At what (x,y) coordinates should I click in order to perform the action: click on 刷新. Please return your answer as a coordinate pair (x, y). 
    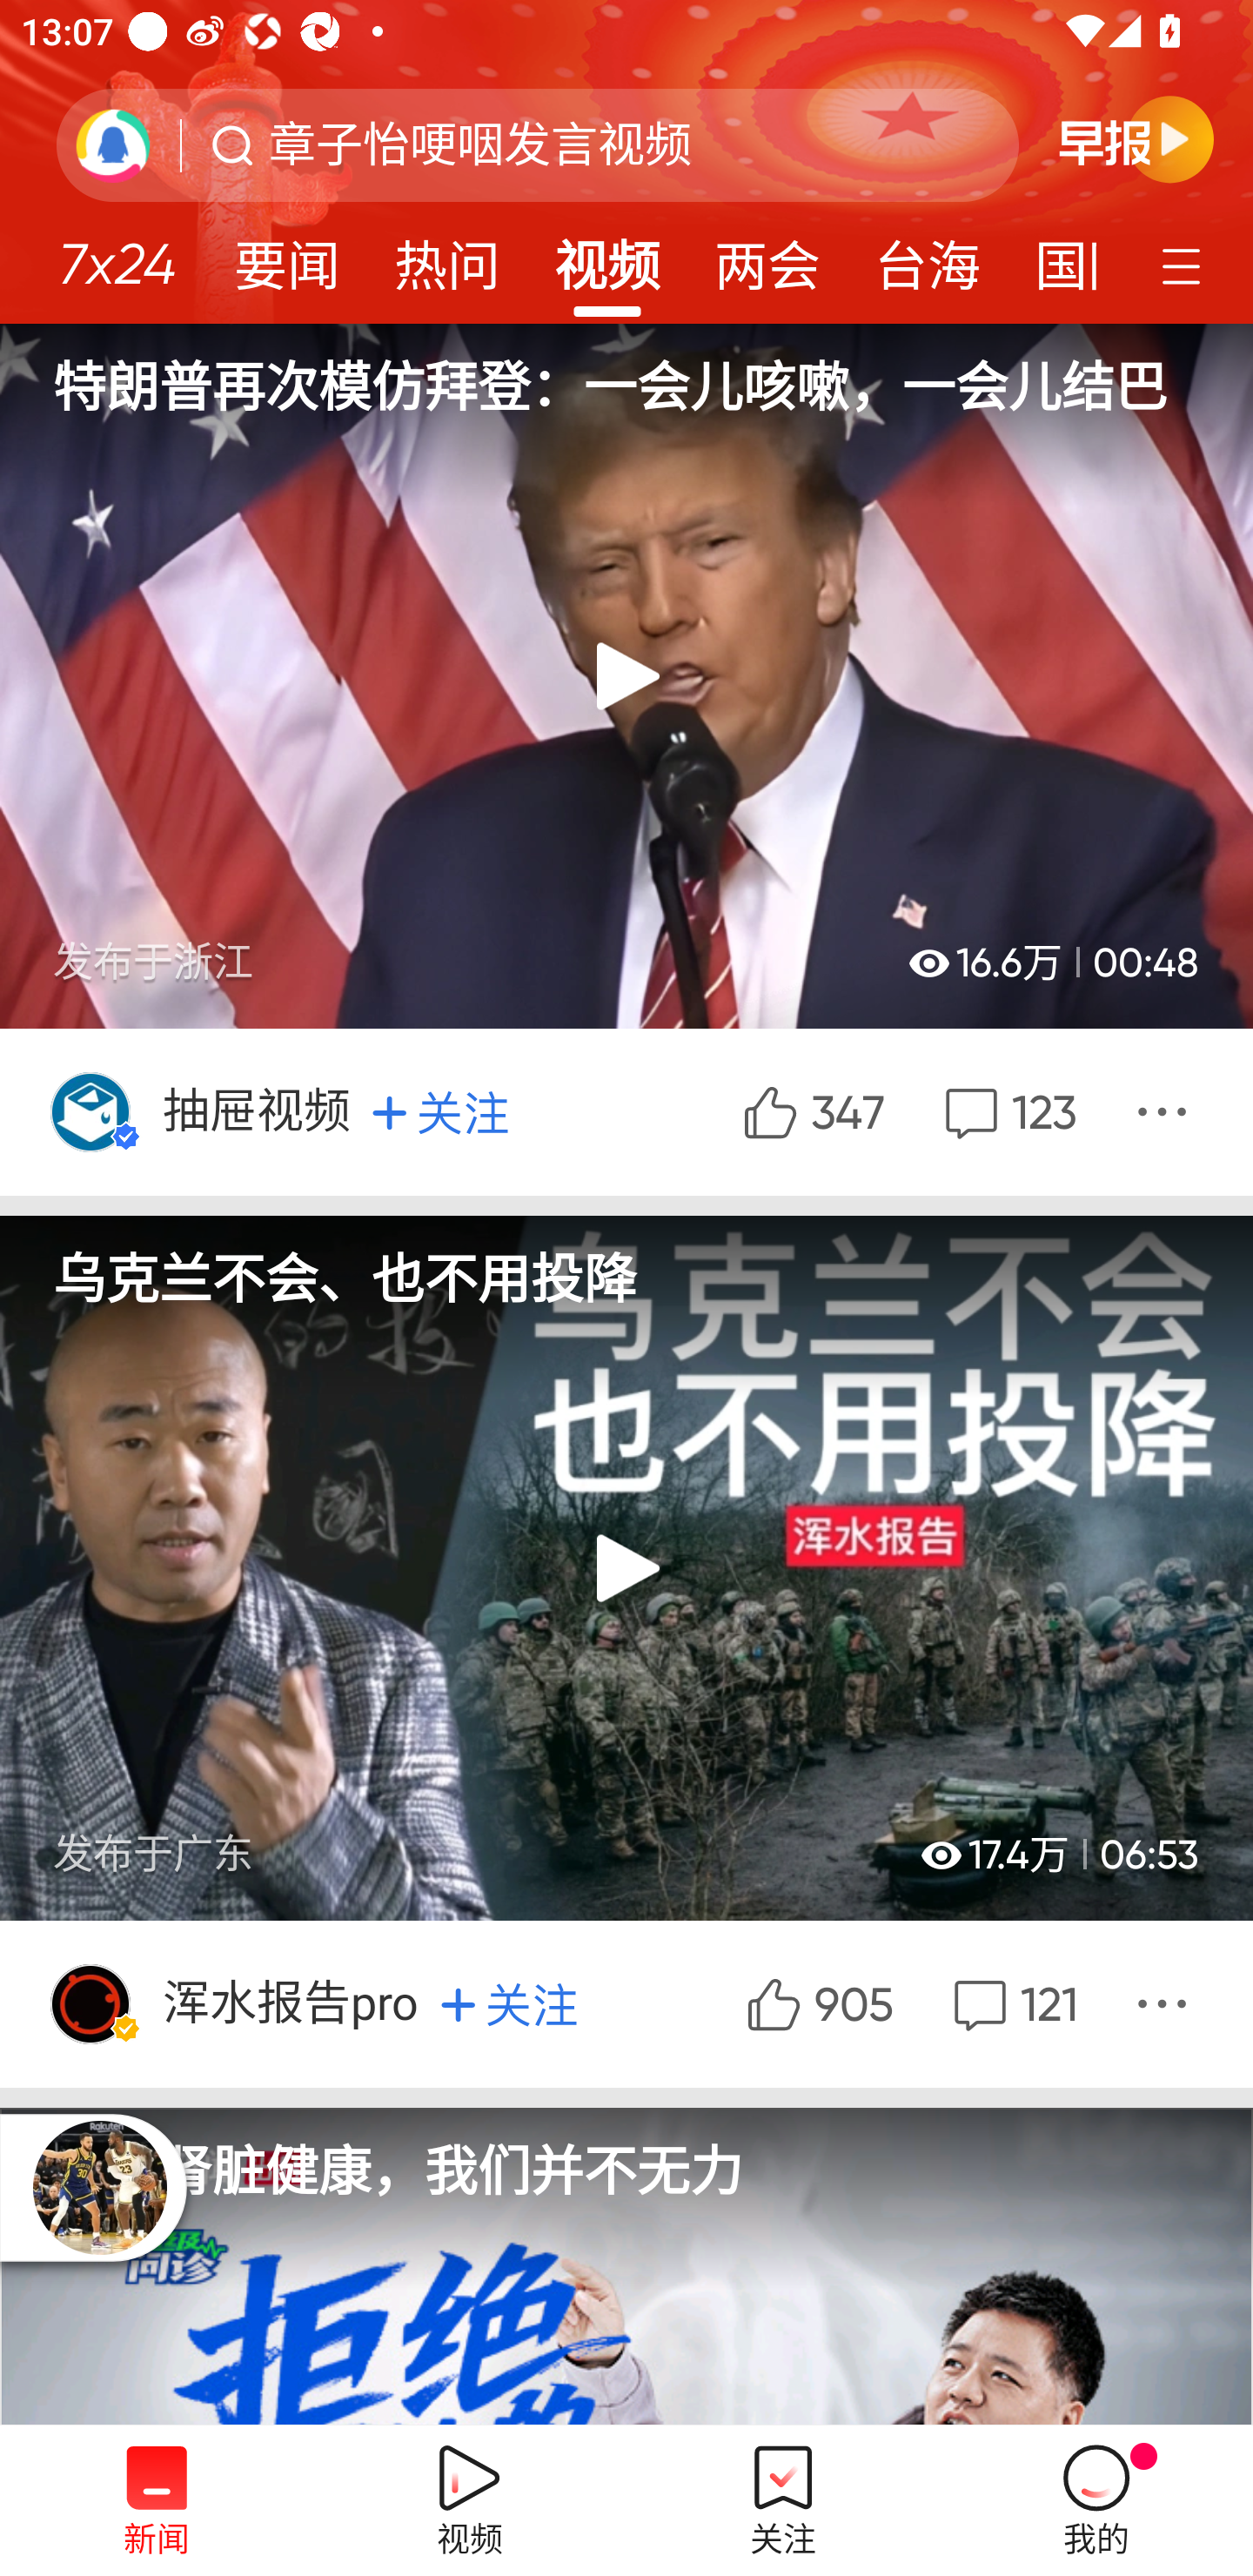
    Looking at the image, I should click on (113, 144).